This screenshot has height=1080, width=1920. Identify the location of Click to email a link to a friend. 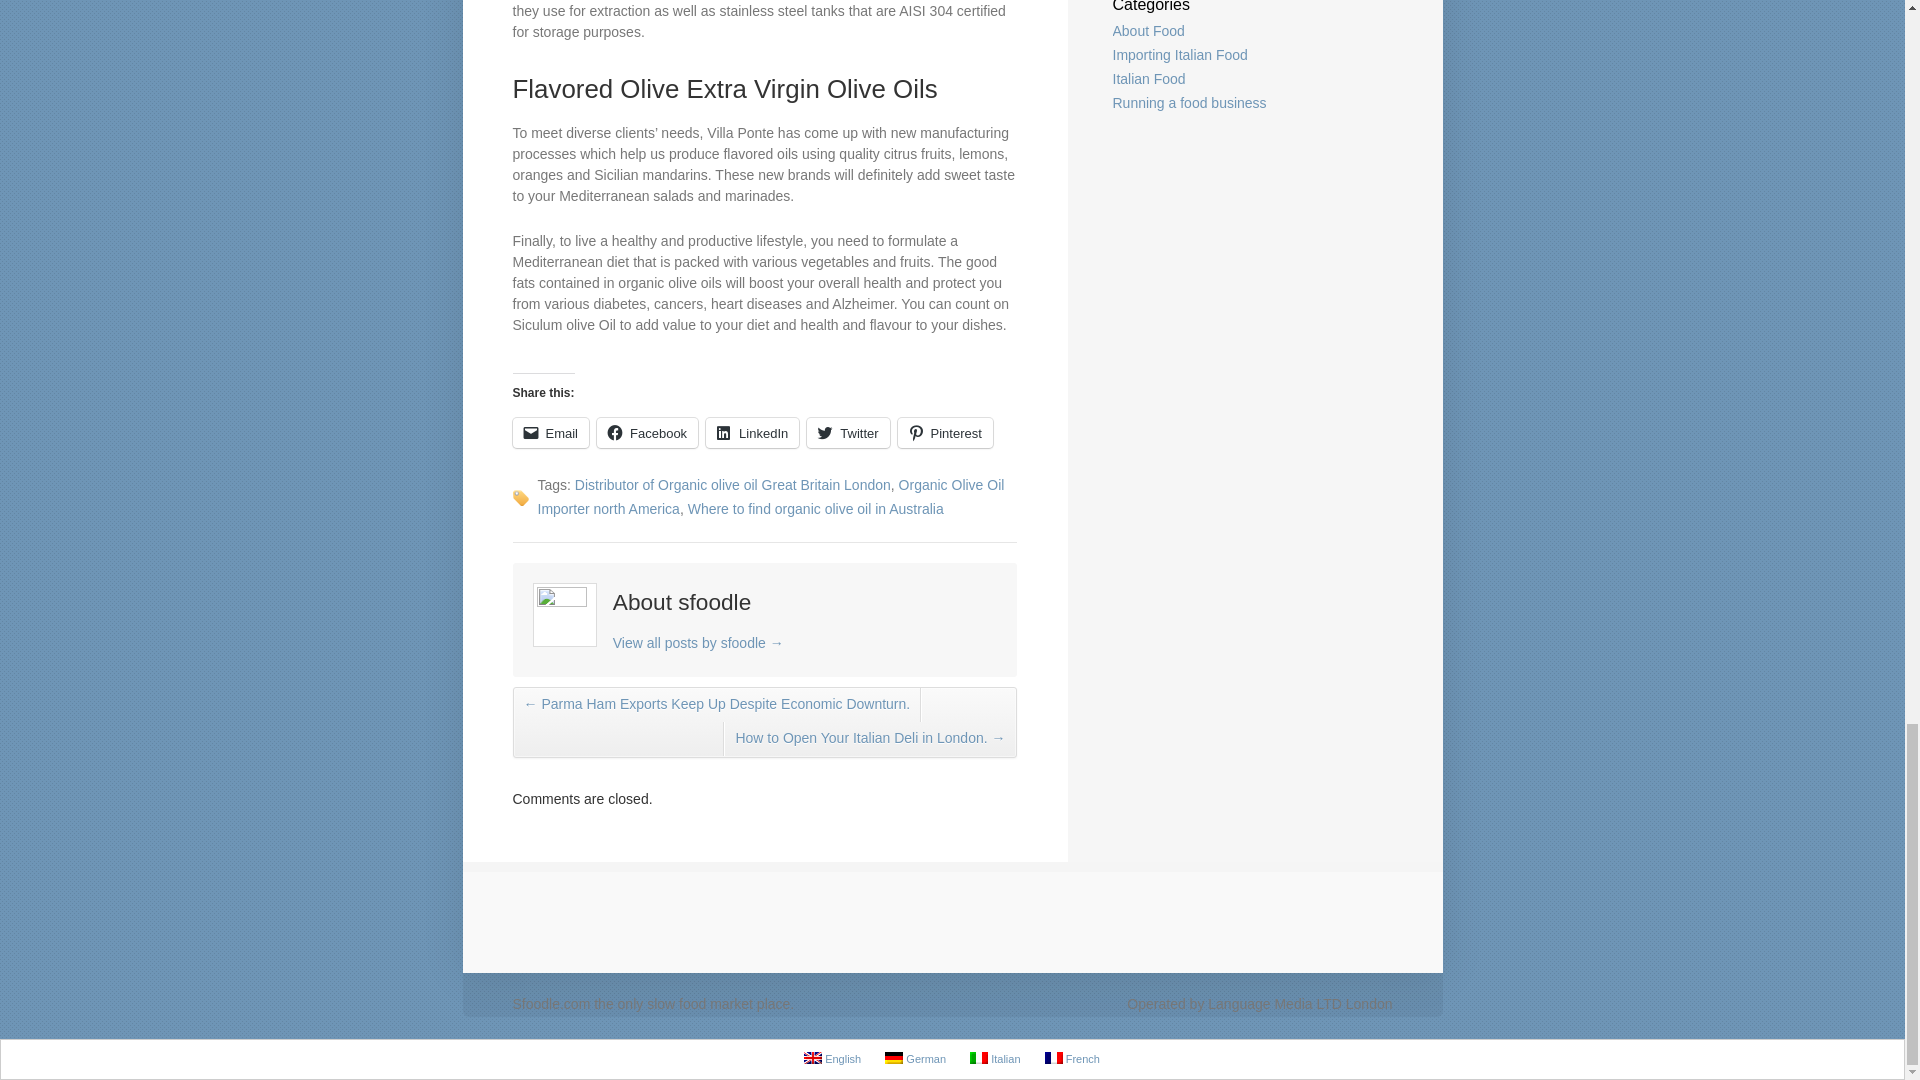
(550, 432).